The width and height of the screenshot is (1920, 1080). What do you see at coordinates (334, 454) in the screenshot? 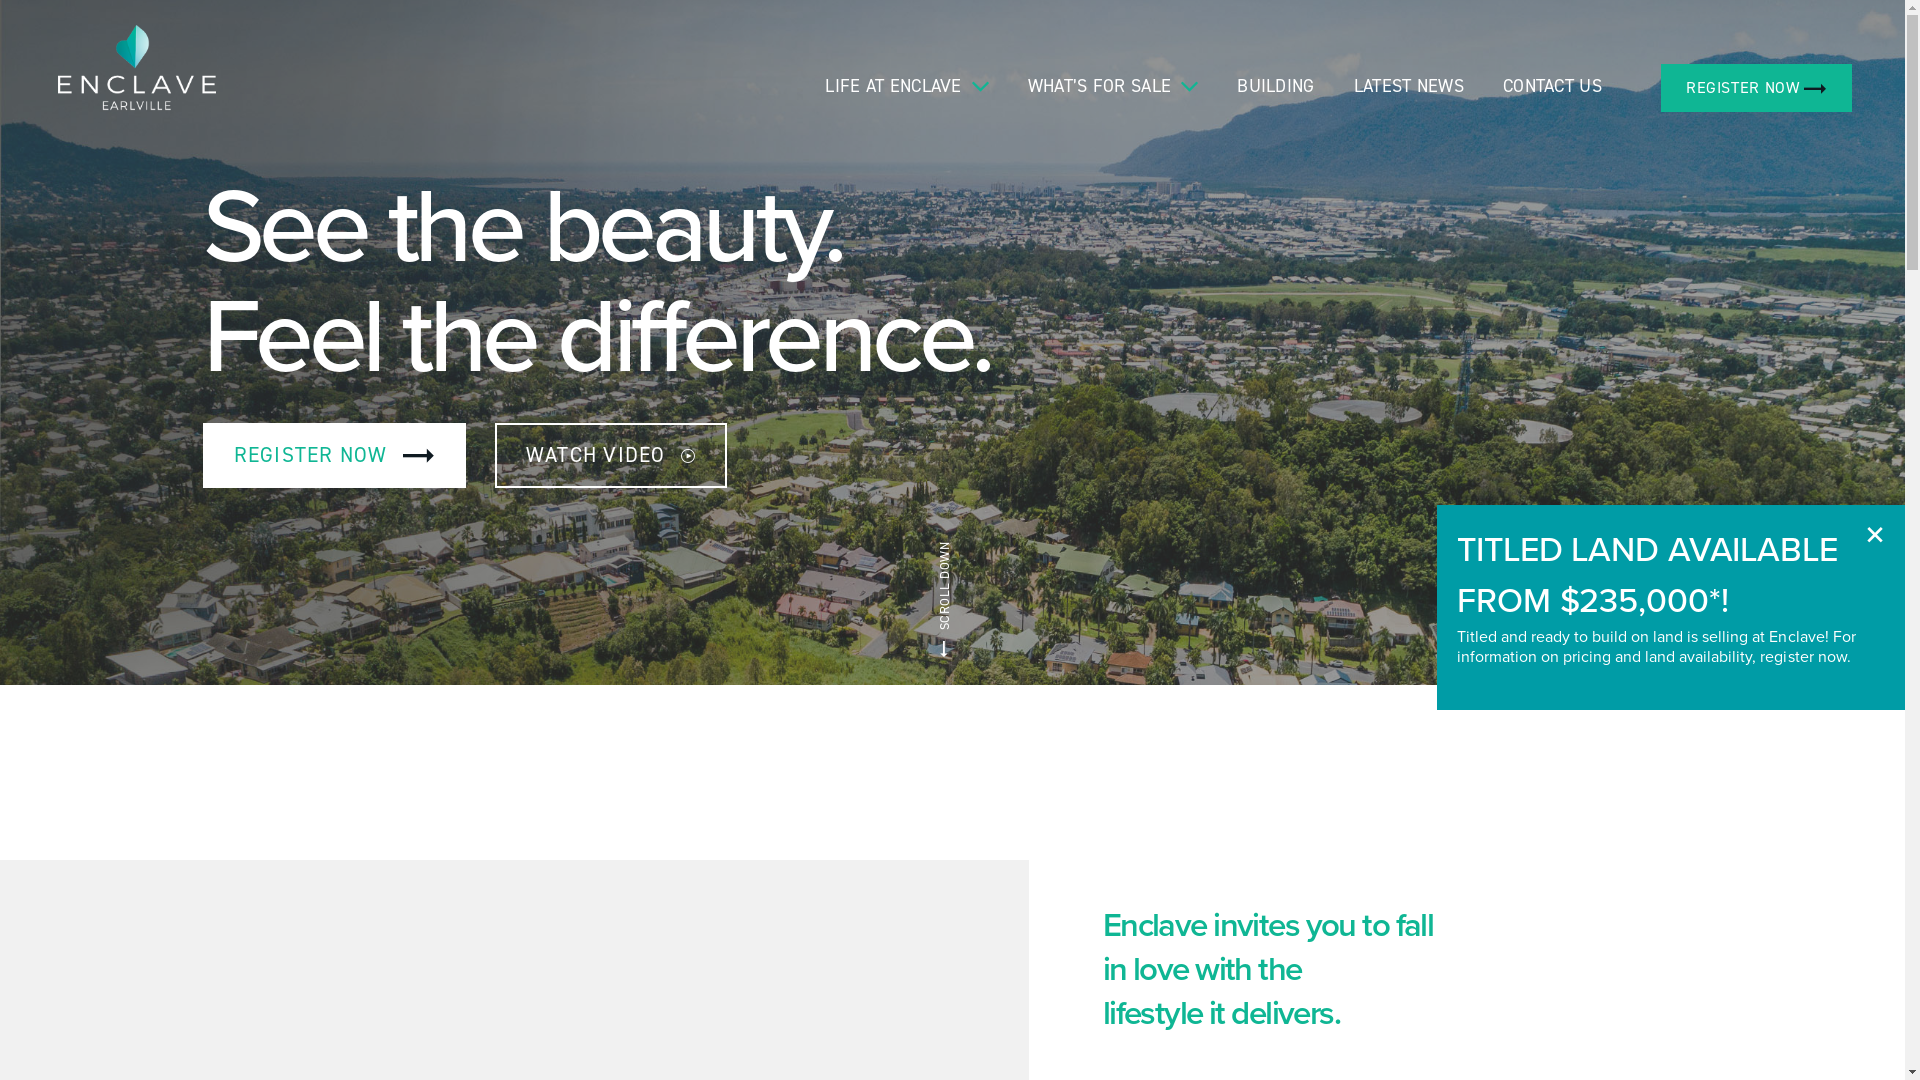
I see `REGISTER NOW` at bounding box center [334, 454].